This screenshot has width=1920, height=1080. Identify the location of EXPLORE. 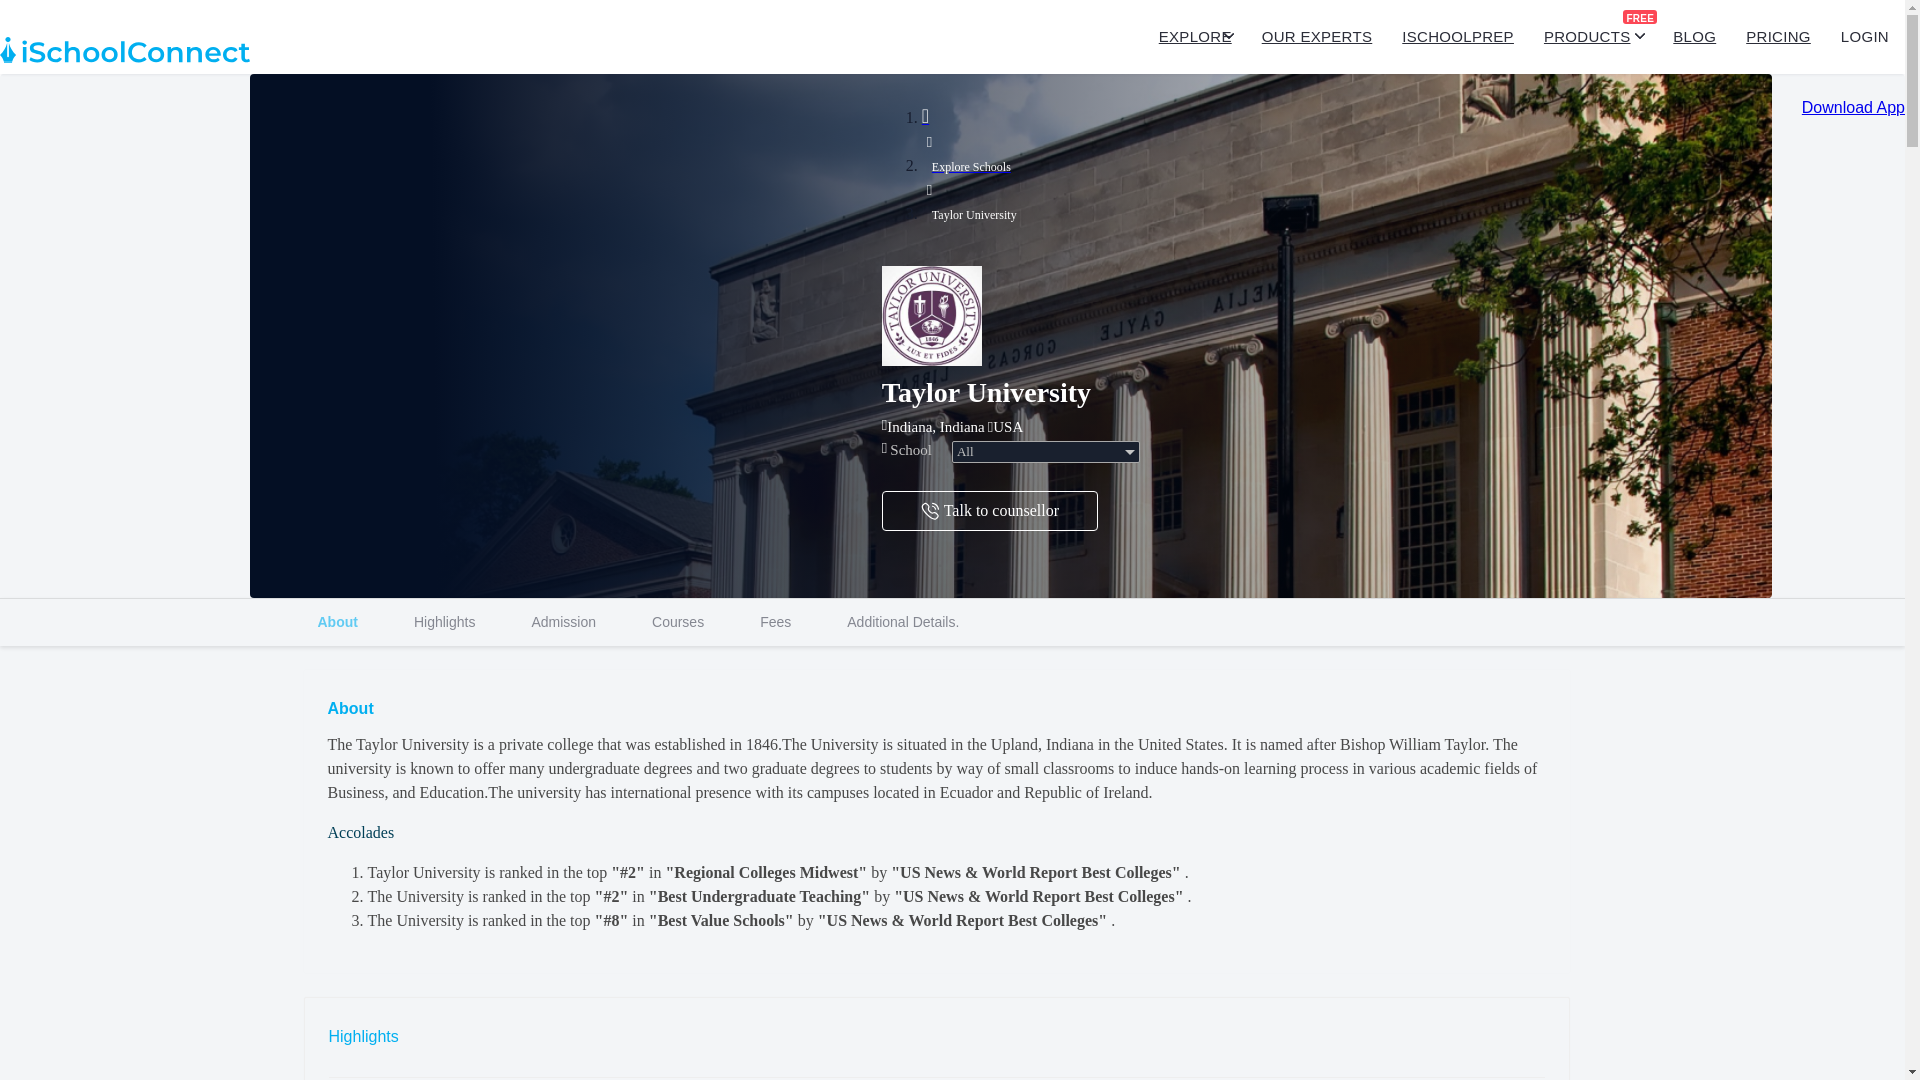
(124, 50).